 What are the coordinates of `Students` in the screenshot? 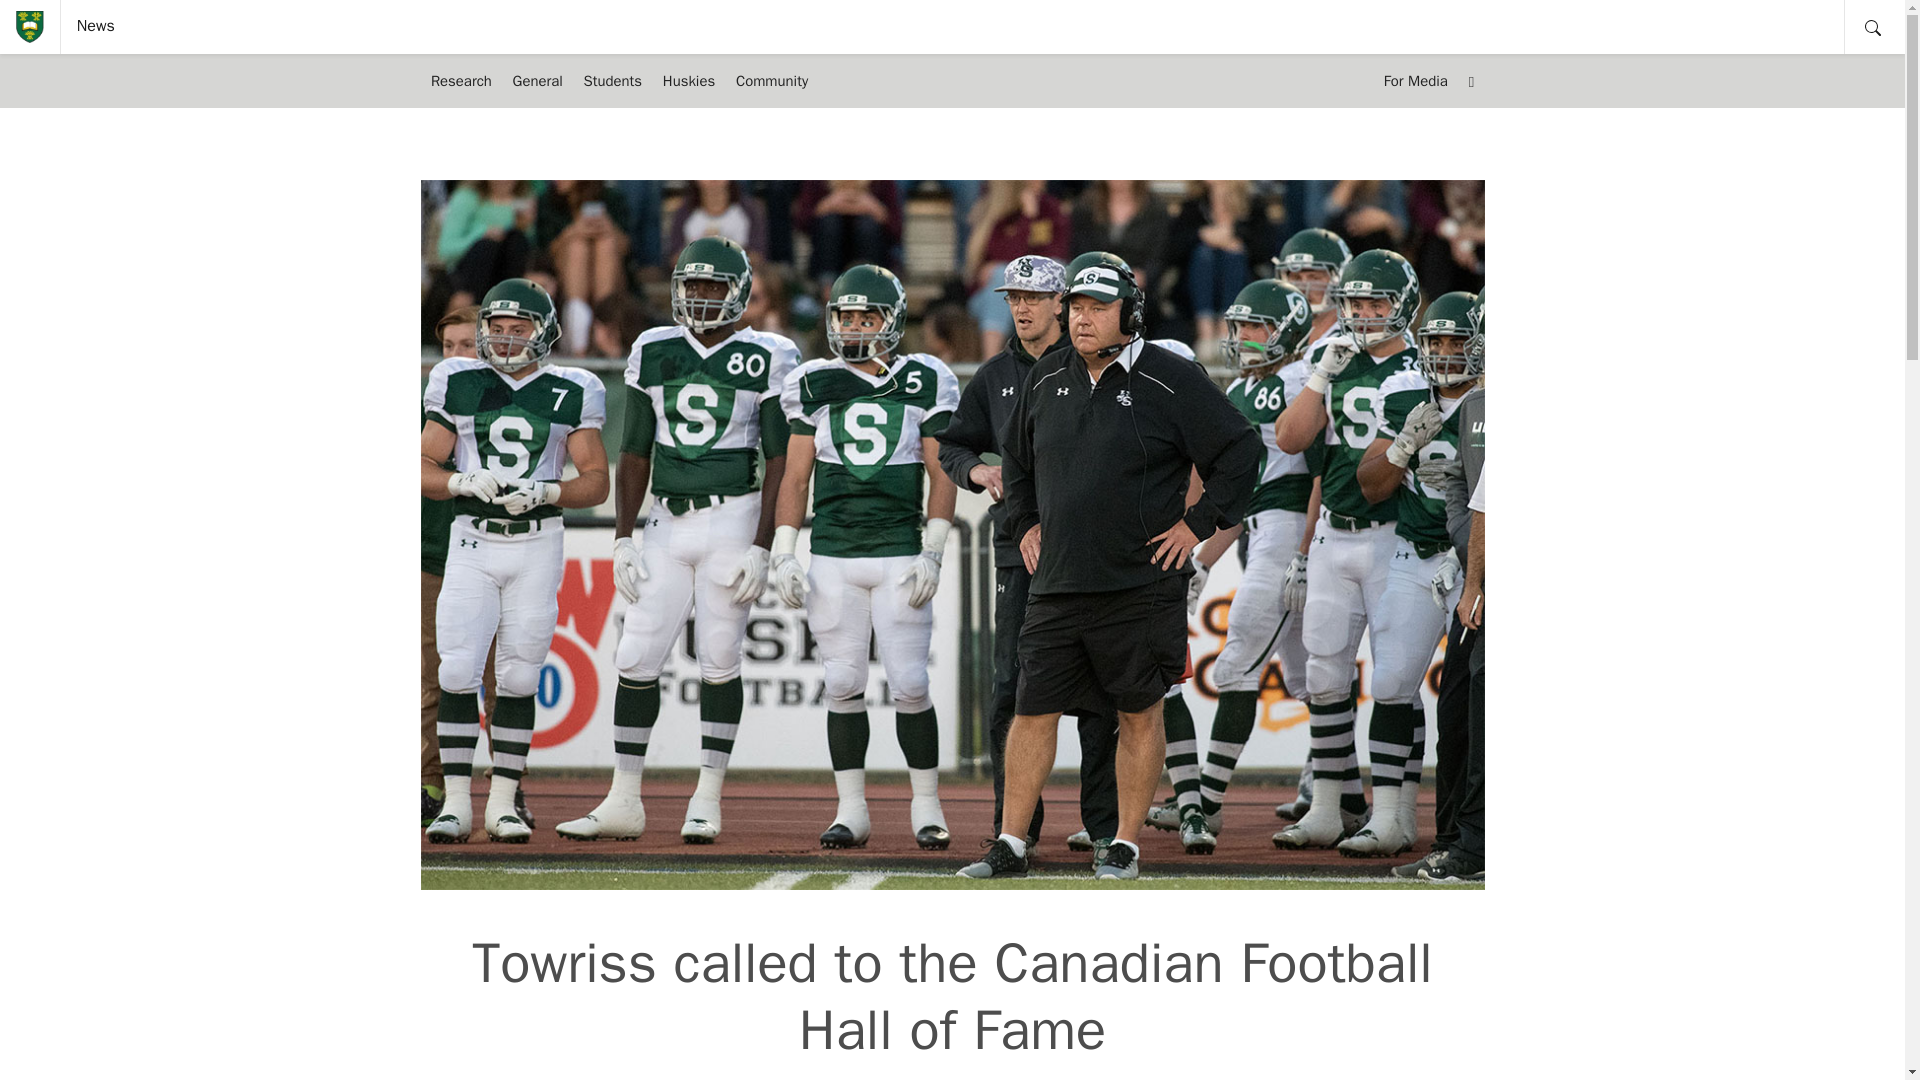 It's located at (612, 81).